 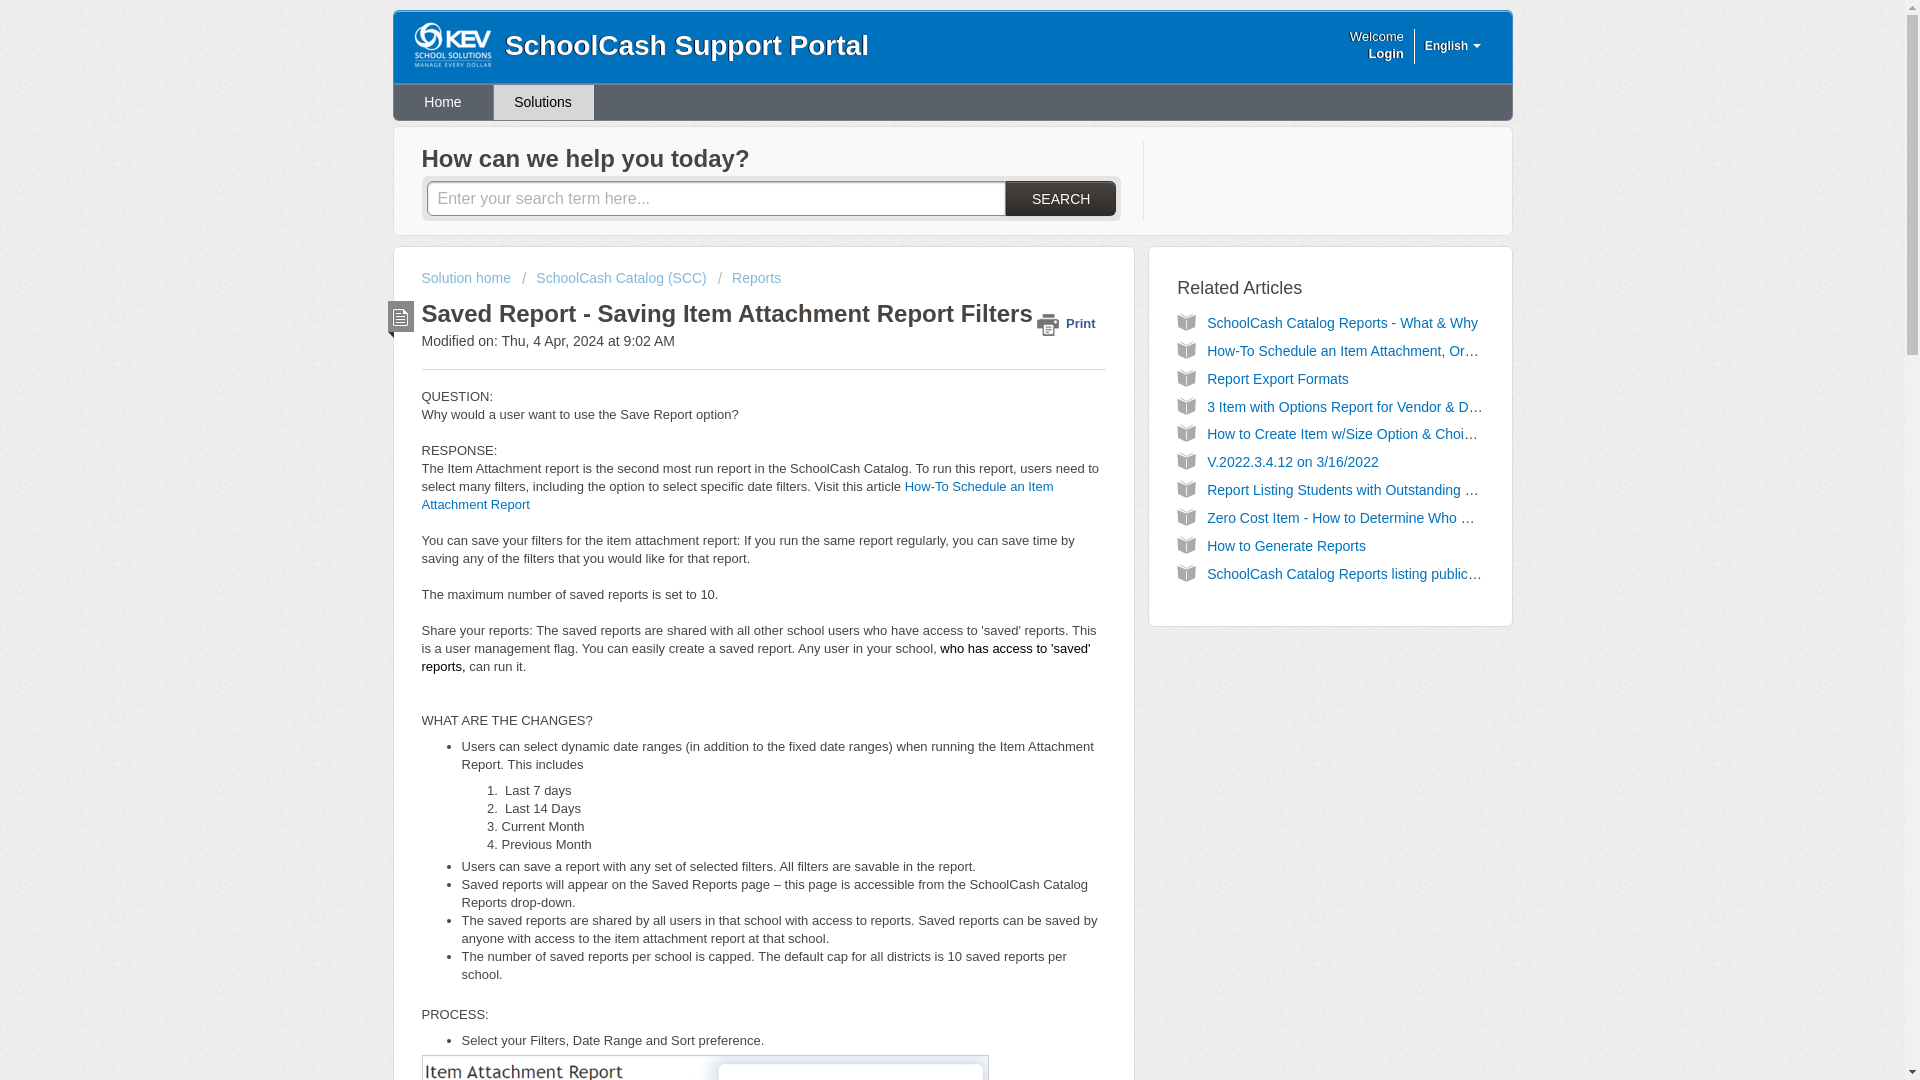 What do you see at coordinates (1405, 350) in the screenshot?
I see `How-To Schedule an Item Attachment, Order and Option Report` at bounding box center [1405, 350].